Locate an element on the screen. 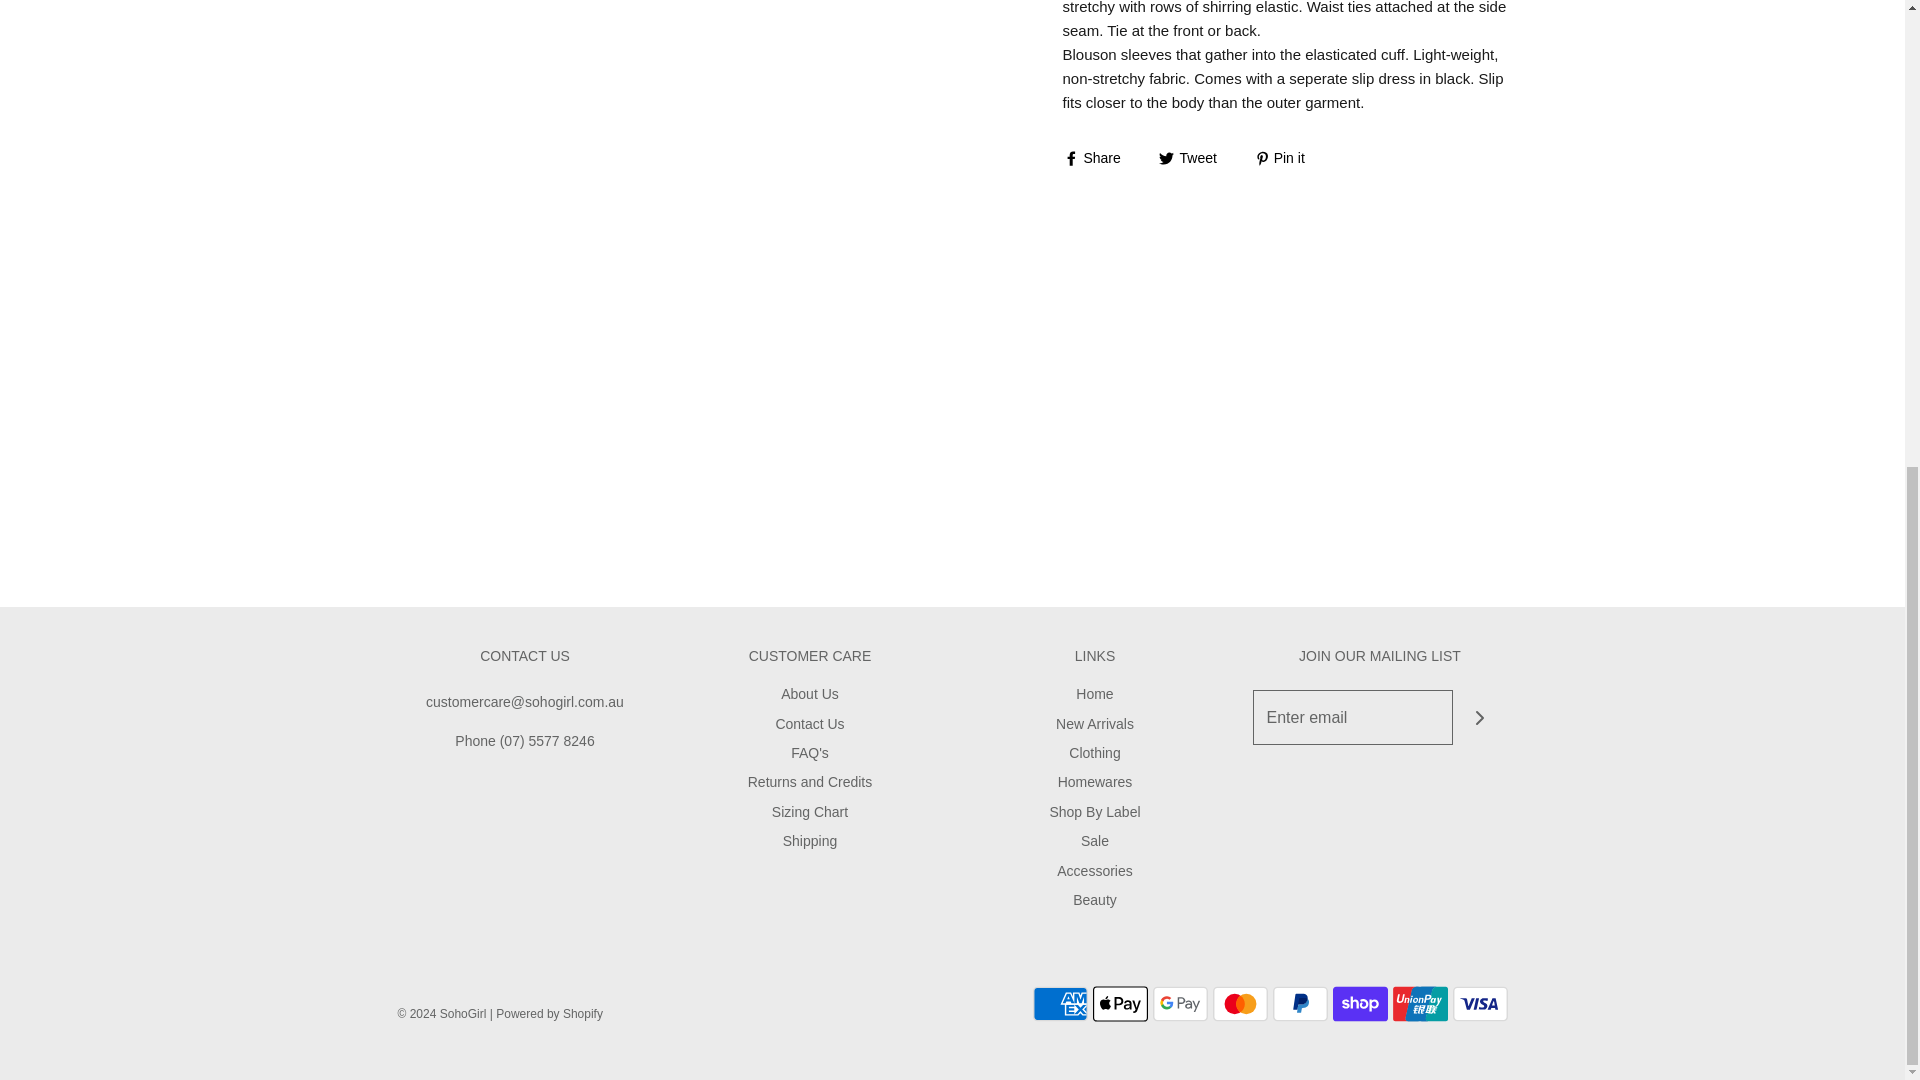 This screenshot has height=1080, width=1920. Shop Pay is located at coordinates (1359, 1003).